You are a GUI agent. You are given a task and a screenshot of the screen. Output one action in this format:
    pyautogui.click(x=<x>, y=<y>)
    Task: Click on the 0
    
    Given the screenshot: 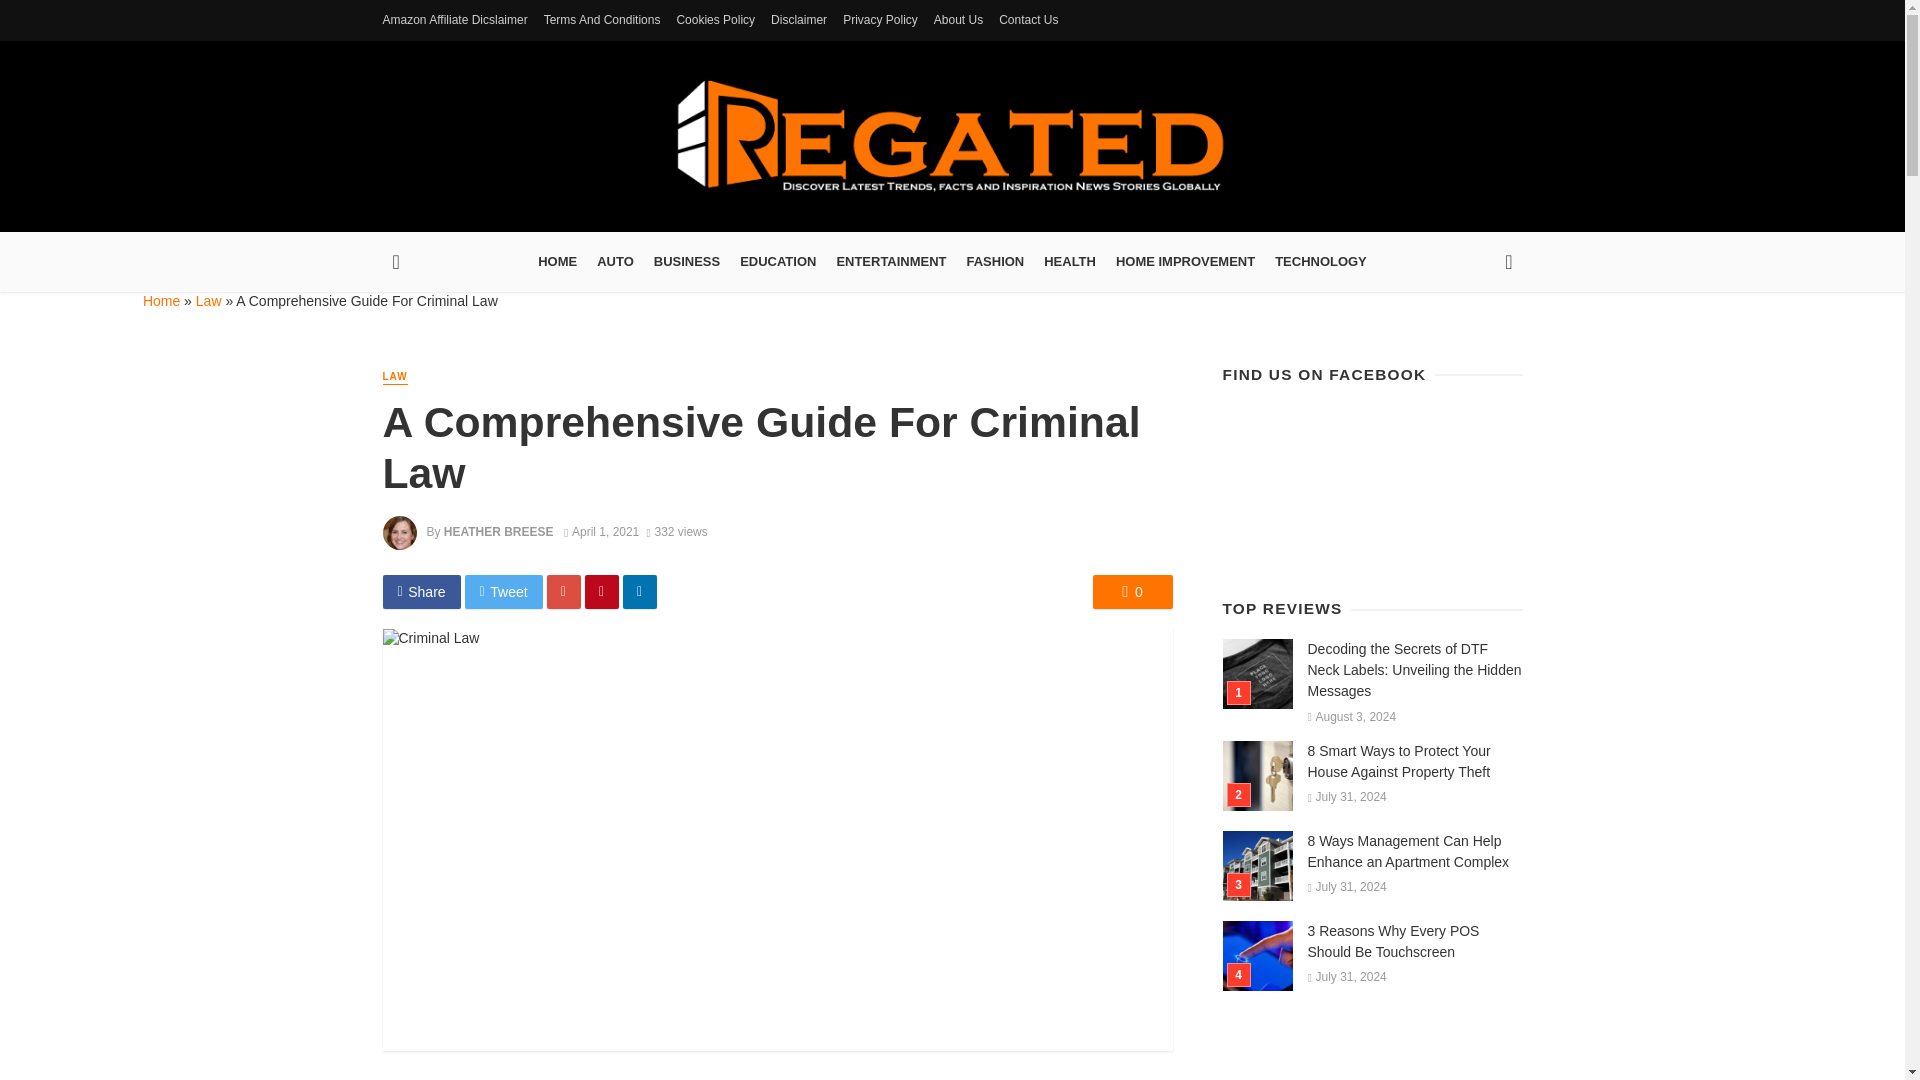 What is the action you would take?
    pyautogui.click(x=1132, y=592)
    